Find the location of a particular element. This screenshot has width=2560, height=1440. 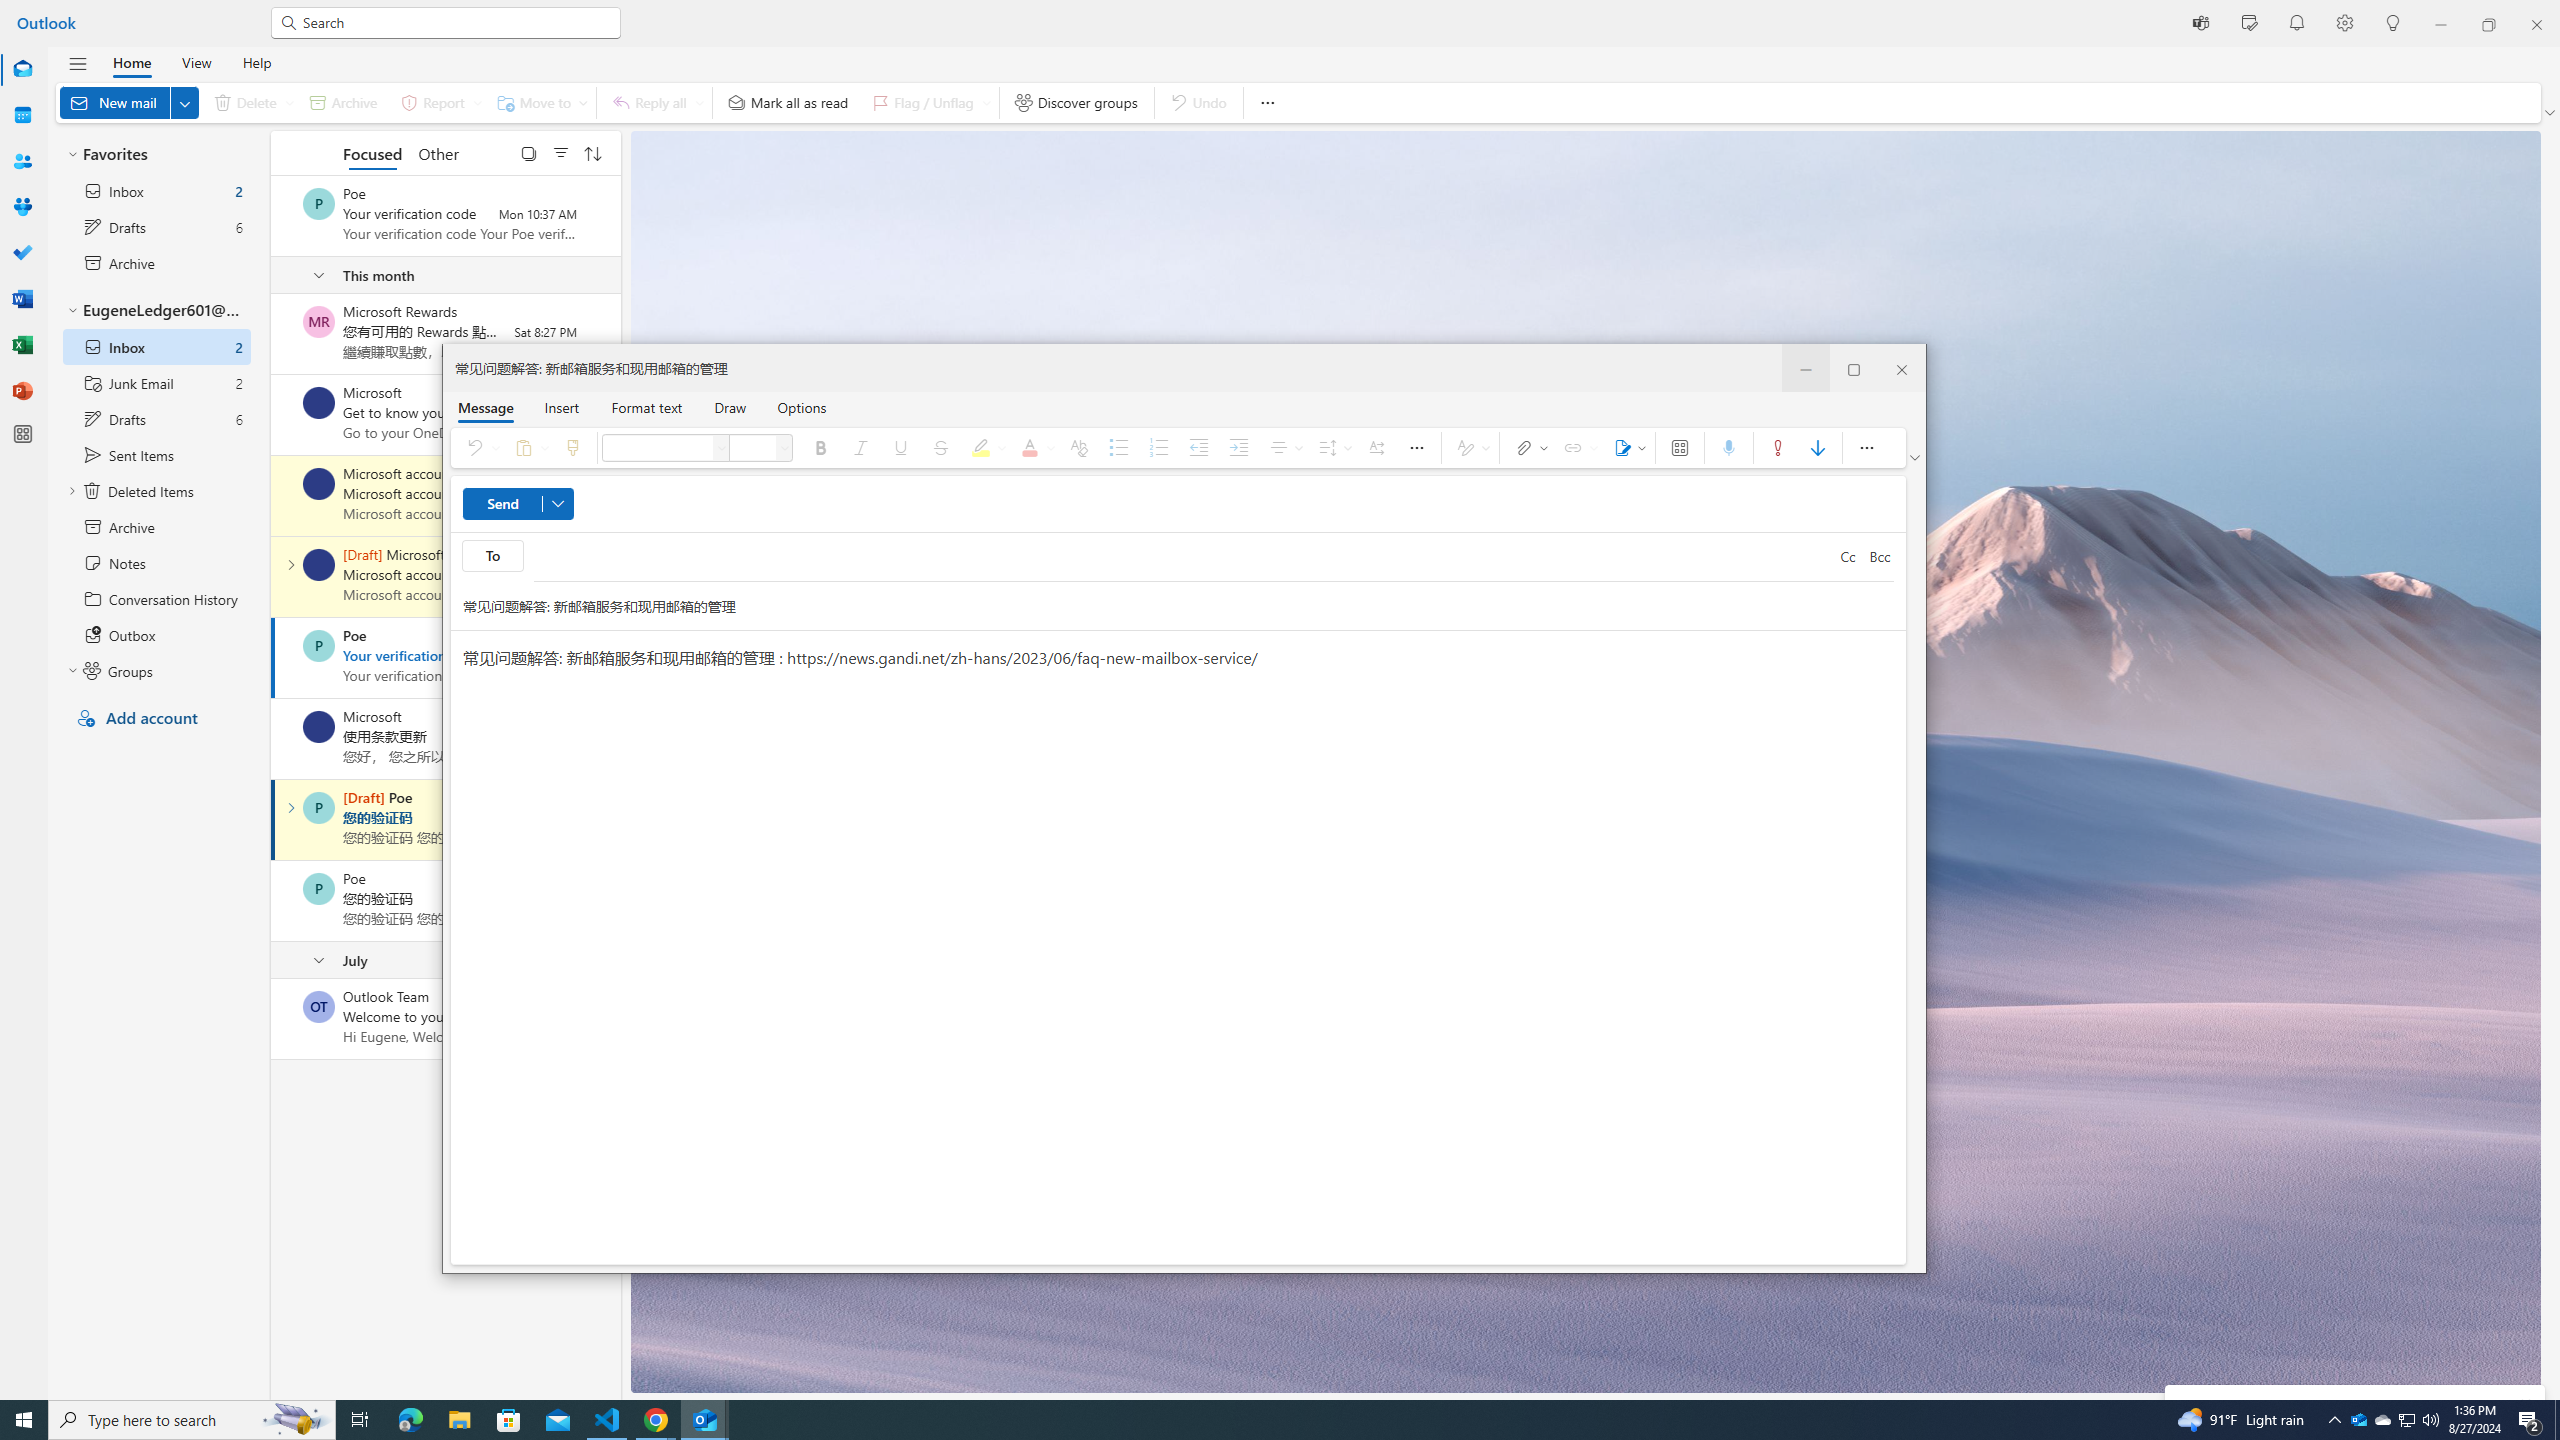

Expand to see delete options is located at coordinates (288, 102).